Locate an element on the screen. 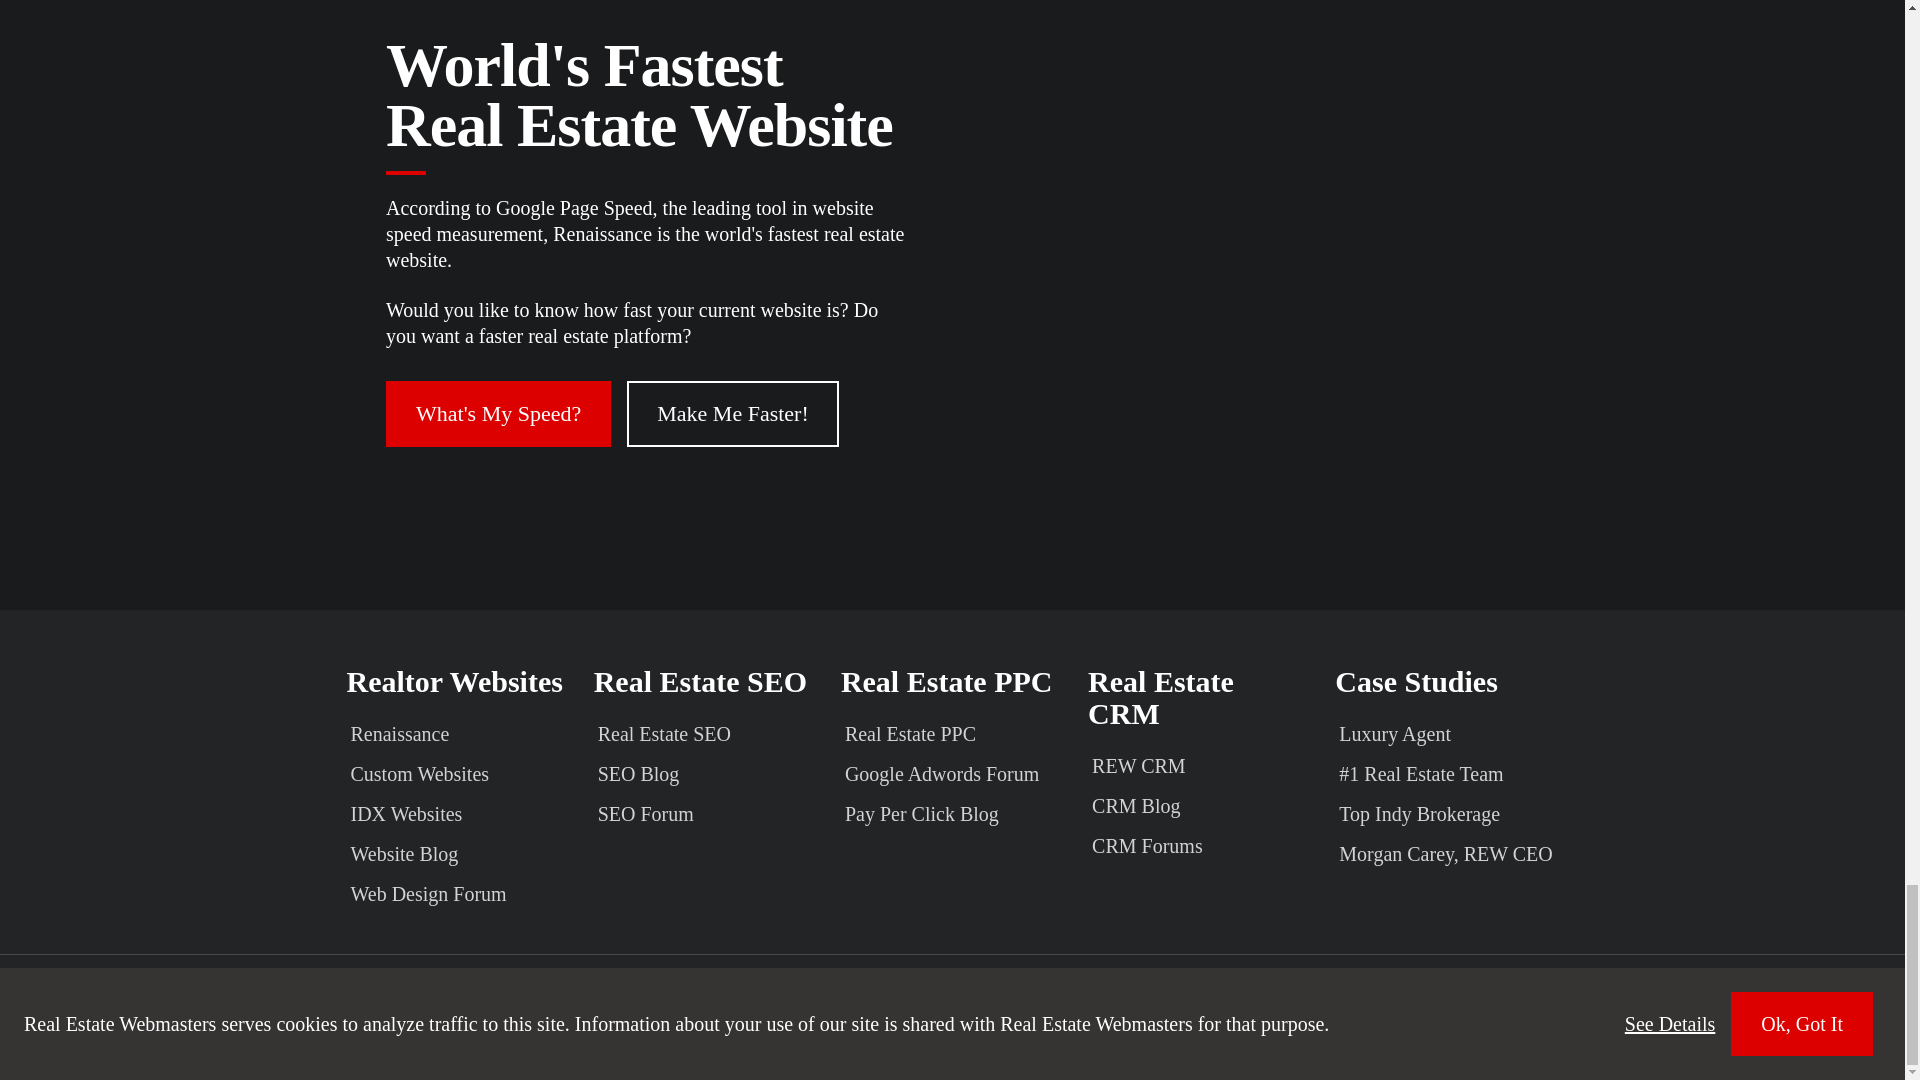  Make Me Faster! is located at coordinates (733, 414).